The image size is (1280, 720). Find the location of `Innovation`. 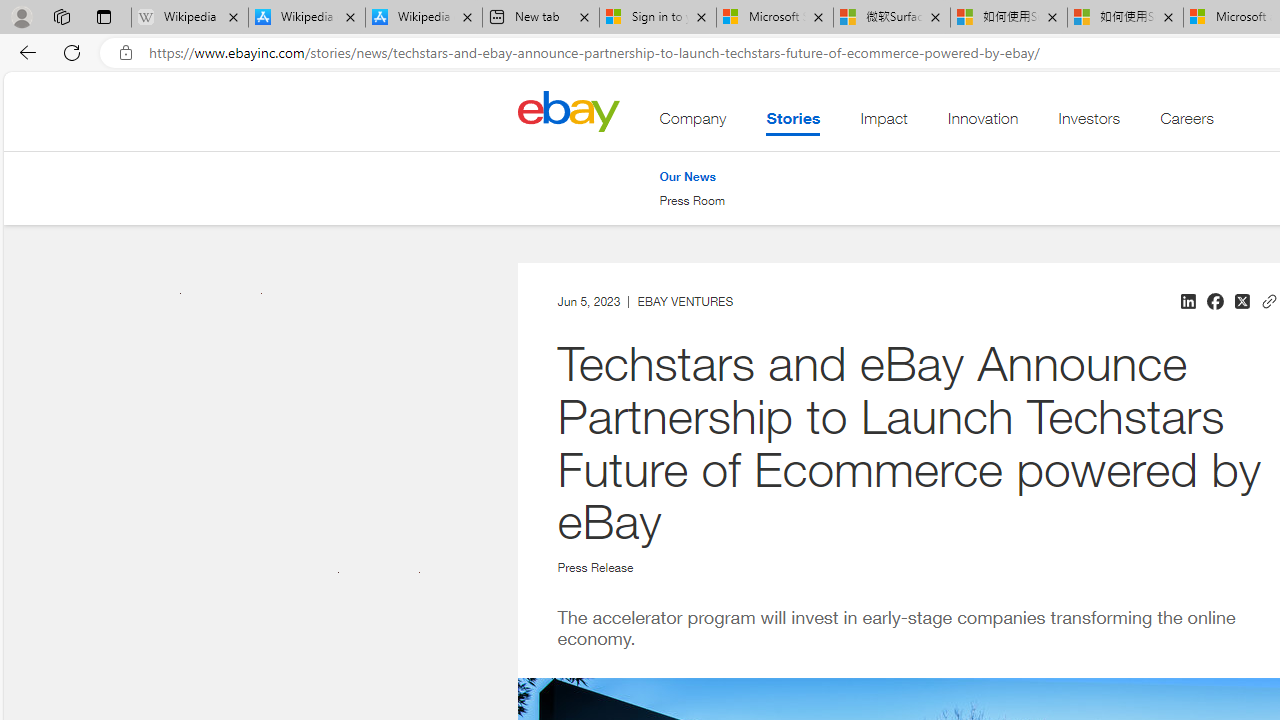

Innovation is located at coordinates (982, 123).